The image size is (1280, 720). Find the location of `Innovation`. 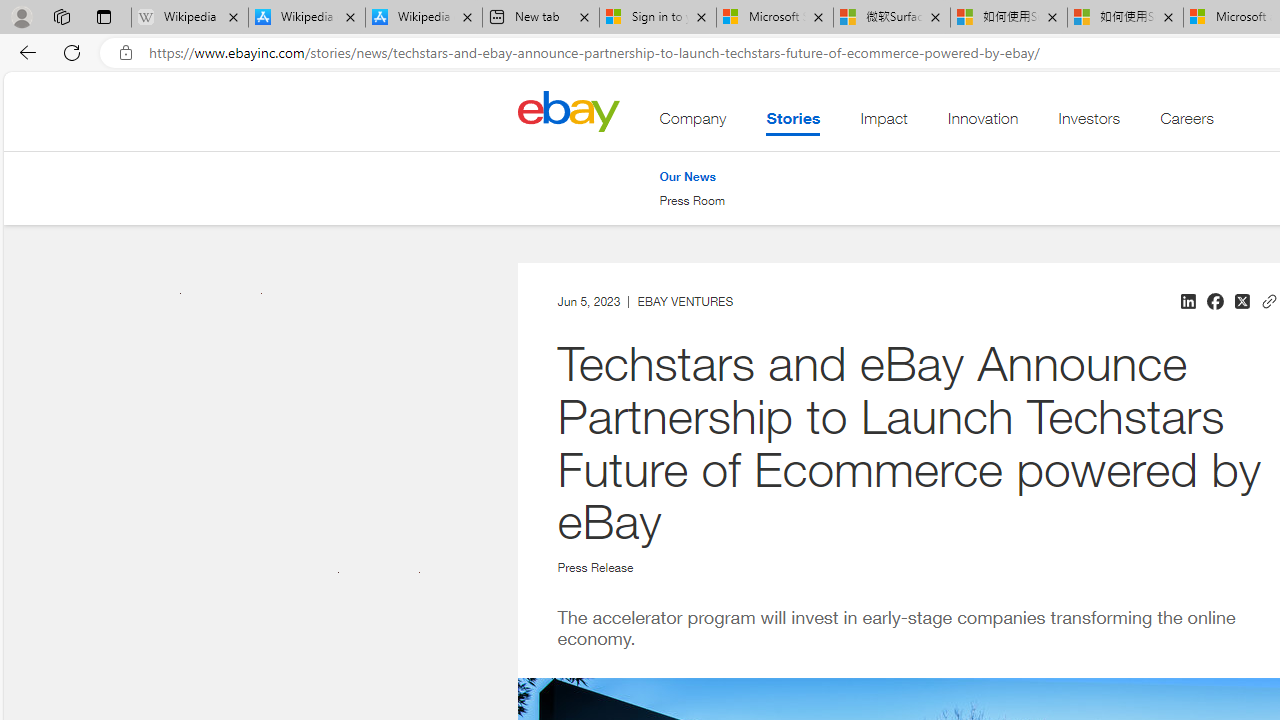

Innovation is located at coordinates (982, 123).